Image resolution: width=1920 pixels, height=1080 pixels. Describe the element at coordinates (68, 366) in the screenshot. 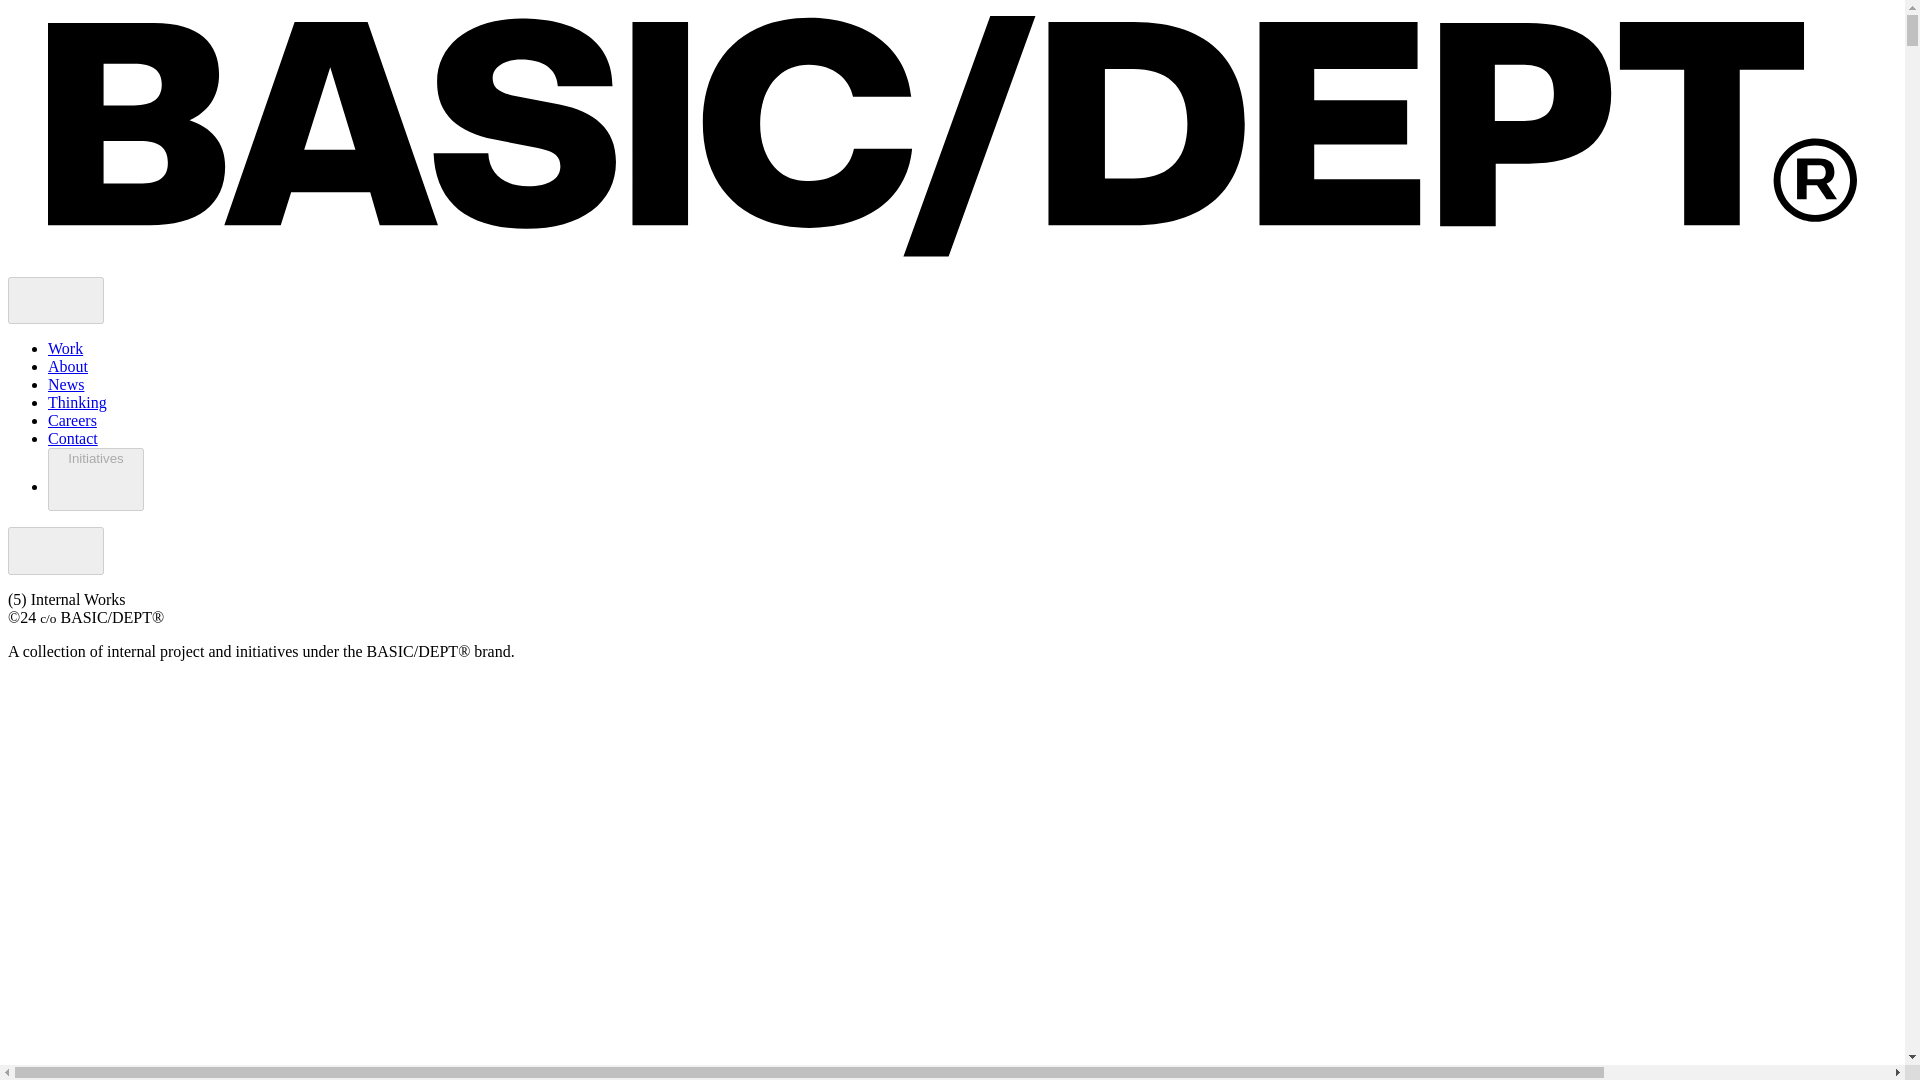

I see `About` at that location.